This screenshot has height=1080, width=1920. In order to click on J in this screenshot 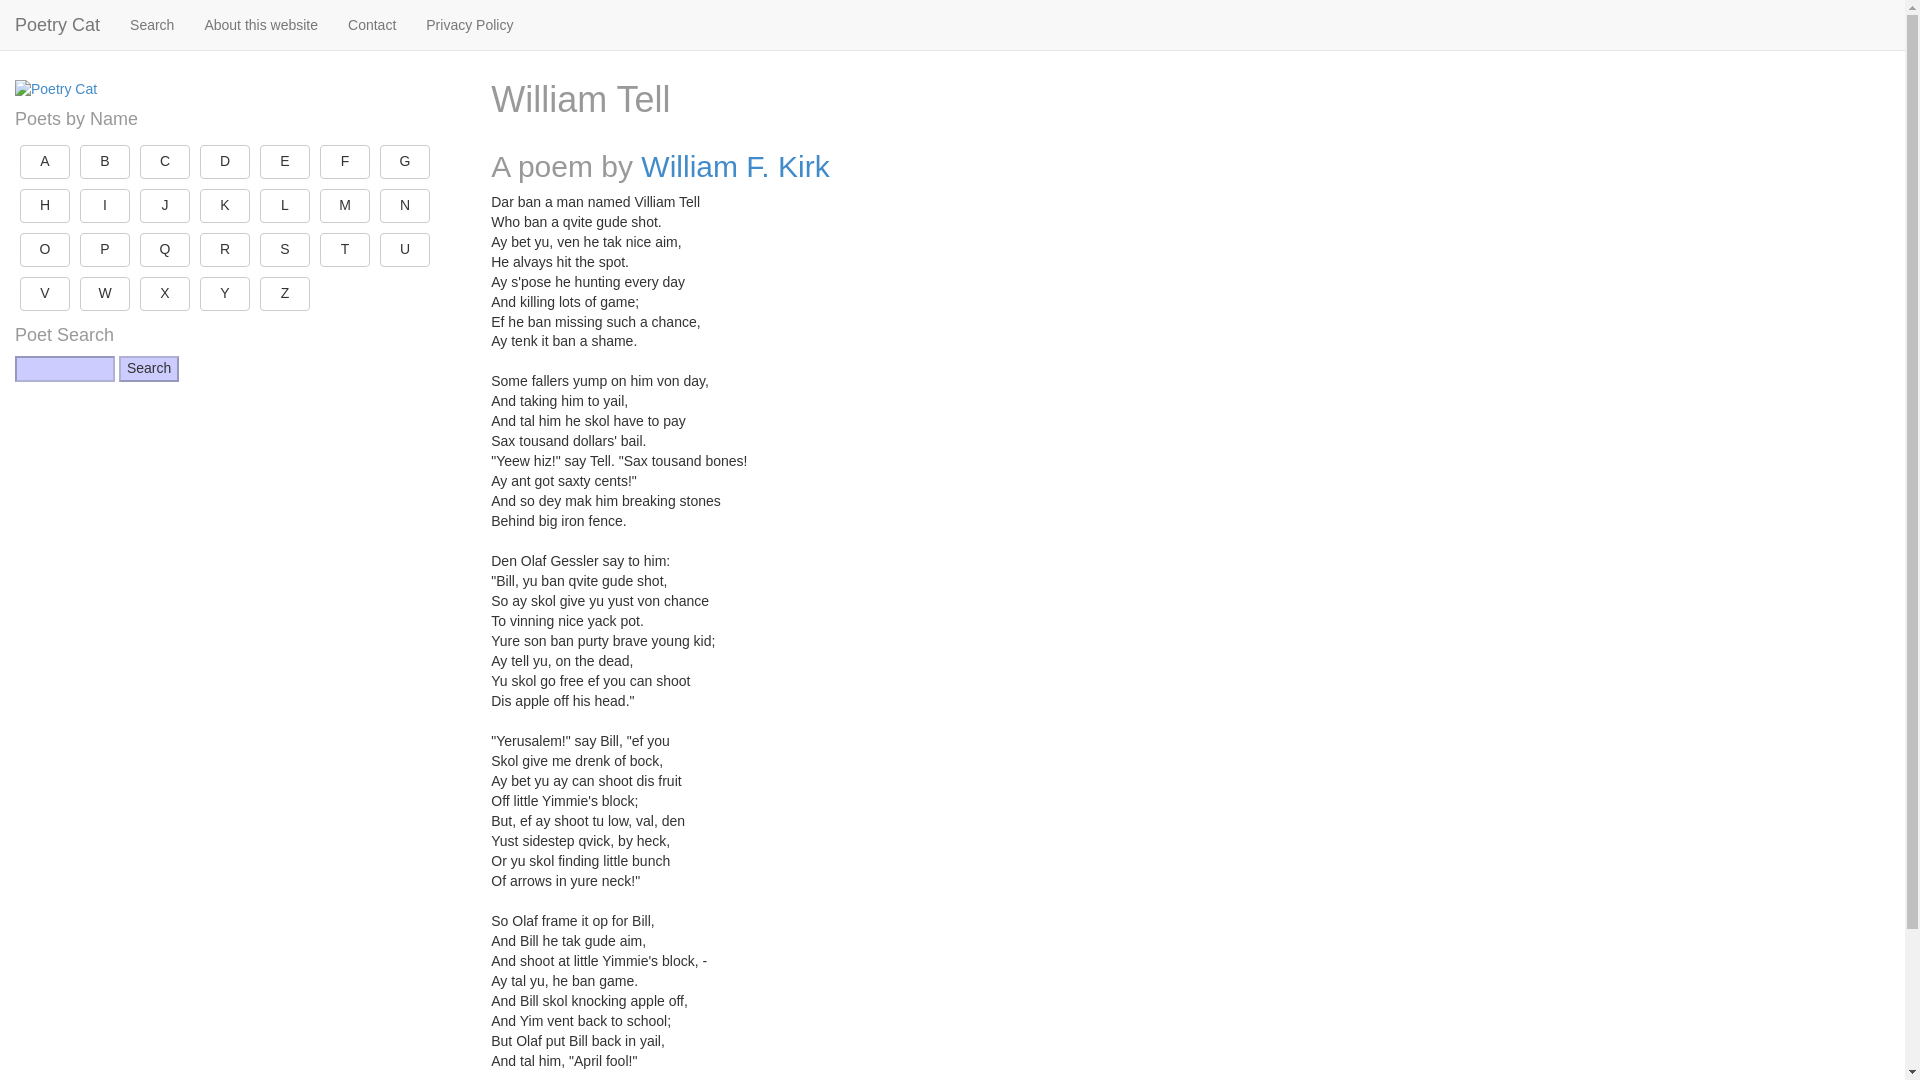, I will do `click(165, 206)`.